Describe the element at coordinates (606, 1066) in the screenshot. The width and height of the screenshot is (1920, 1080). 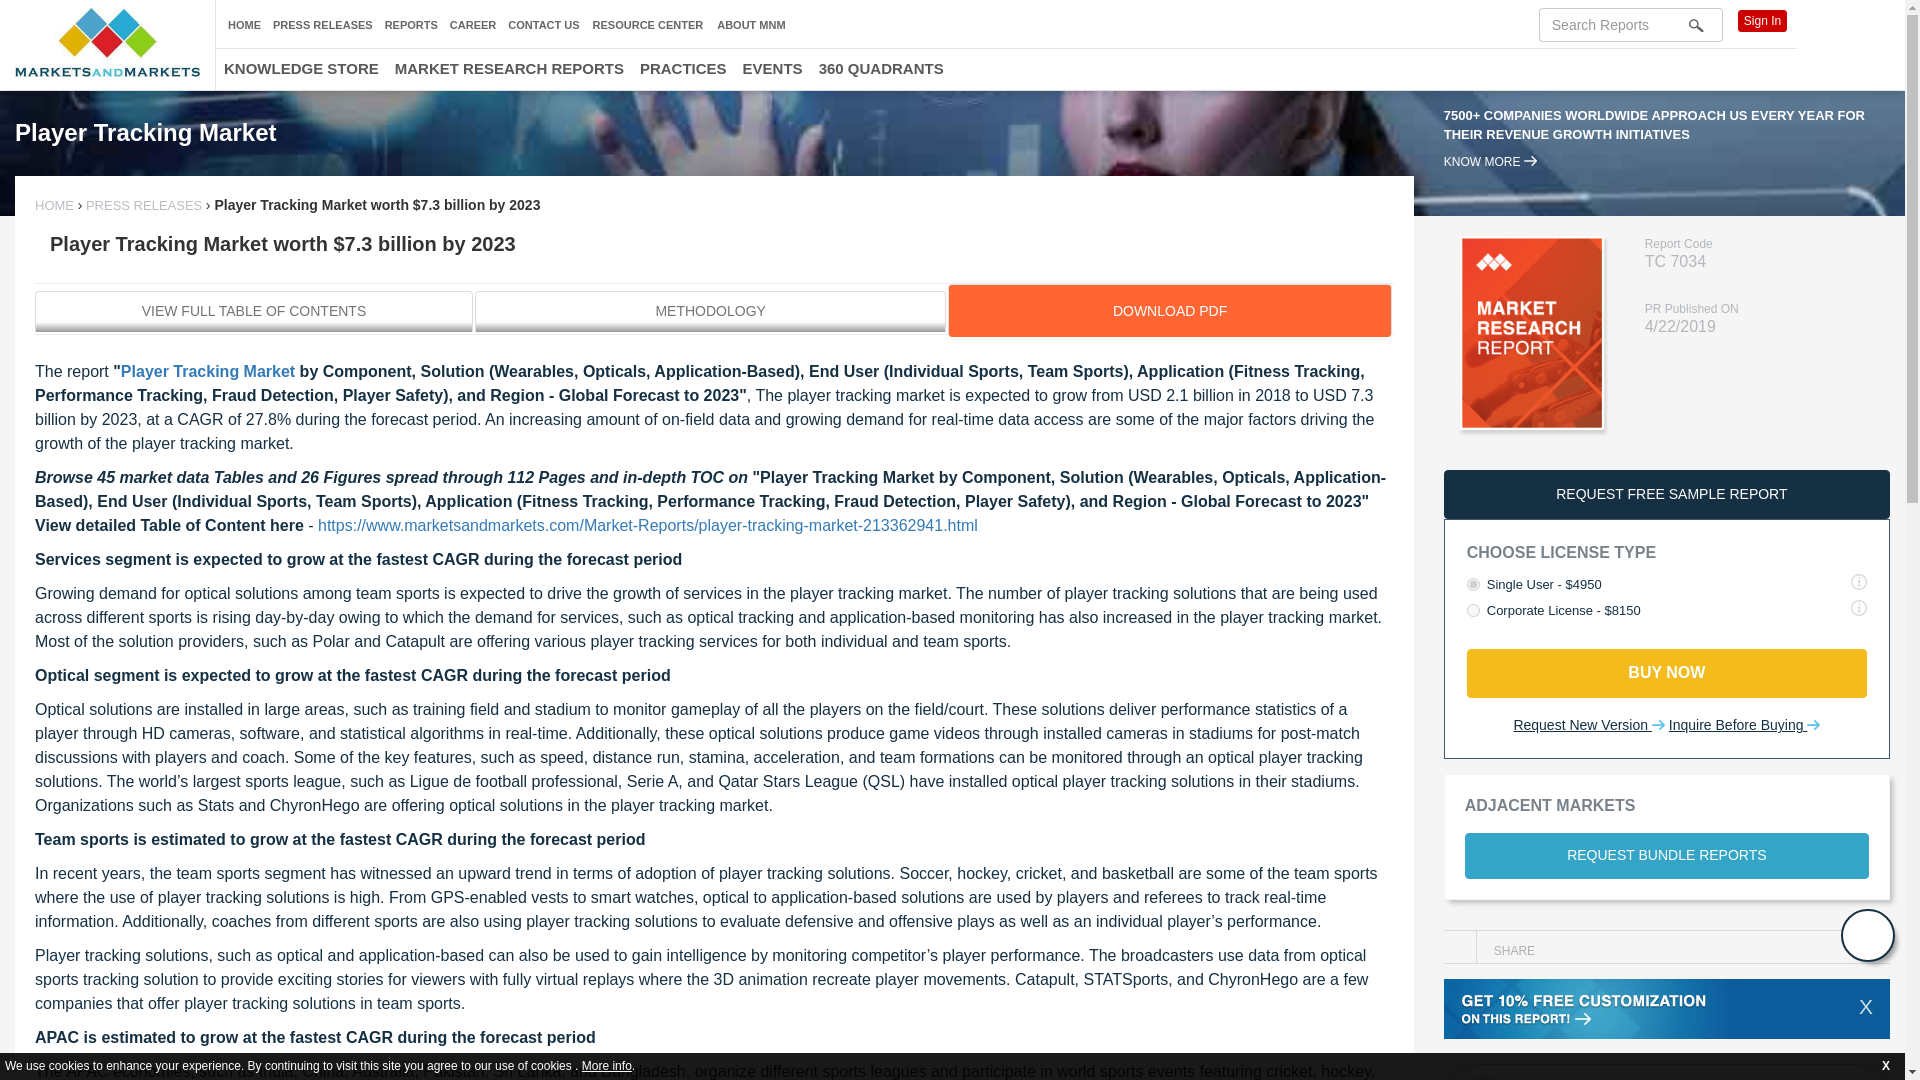
I see `More info` at that location.